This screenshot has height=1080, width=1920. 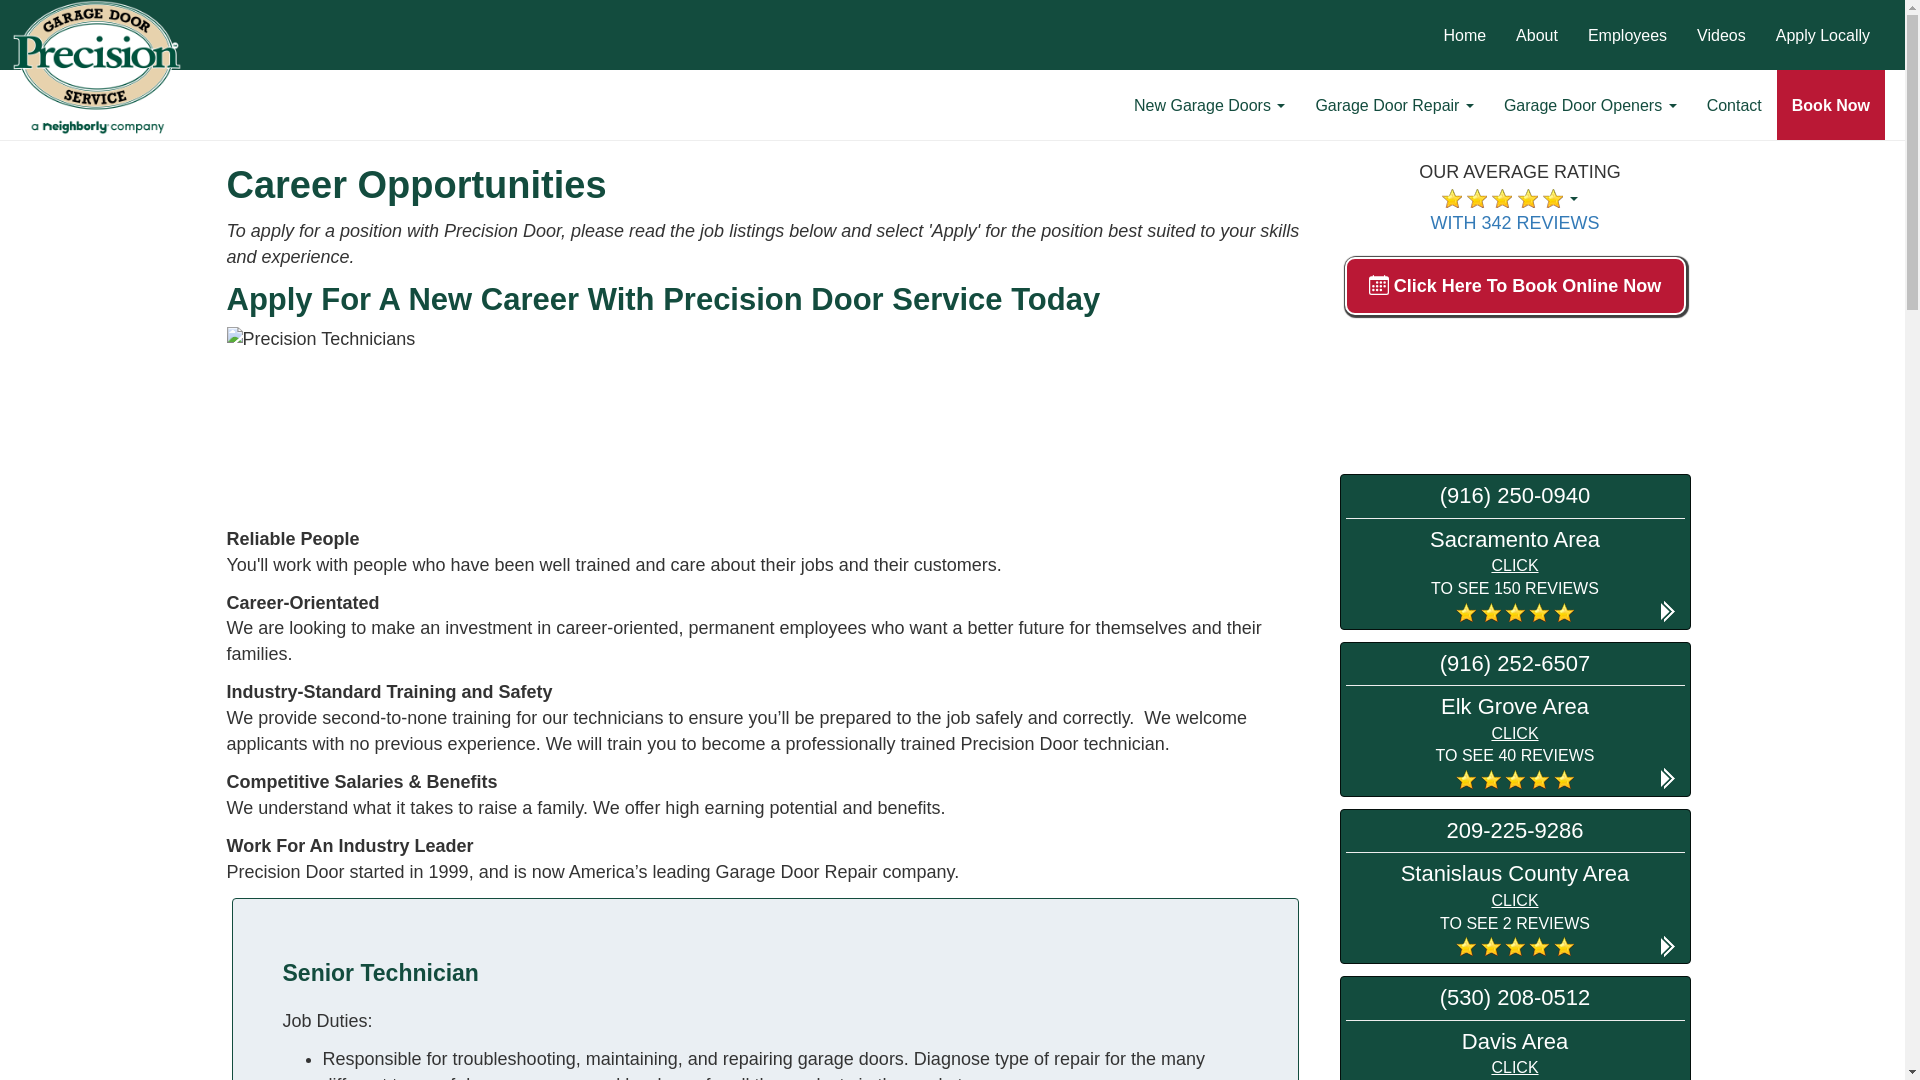 I want to click on Home, so click(x=1464, y=35).